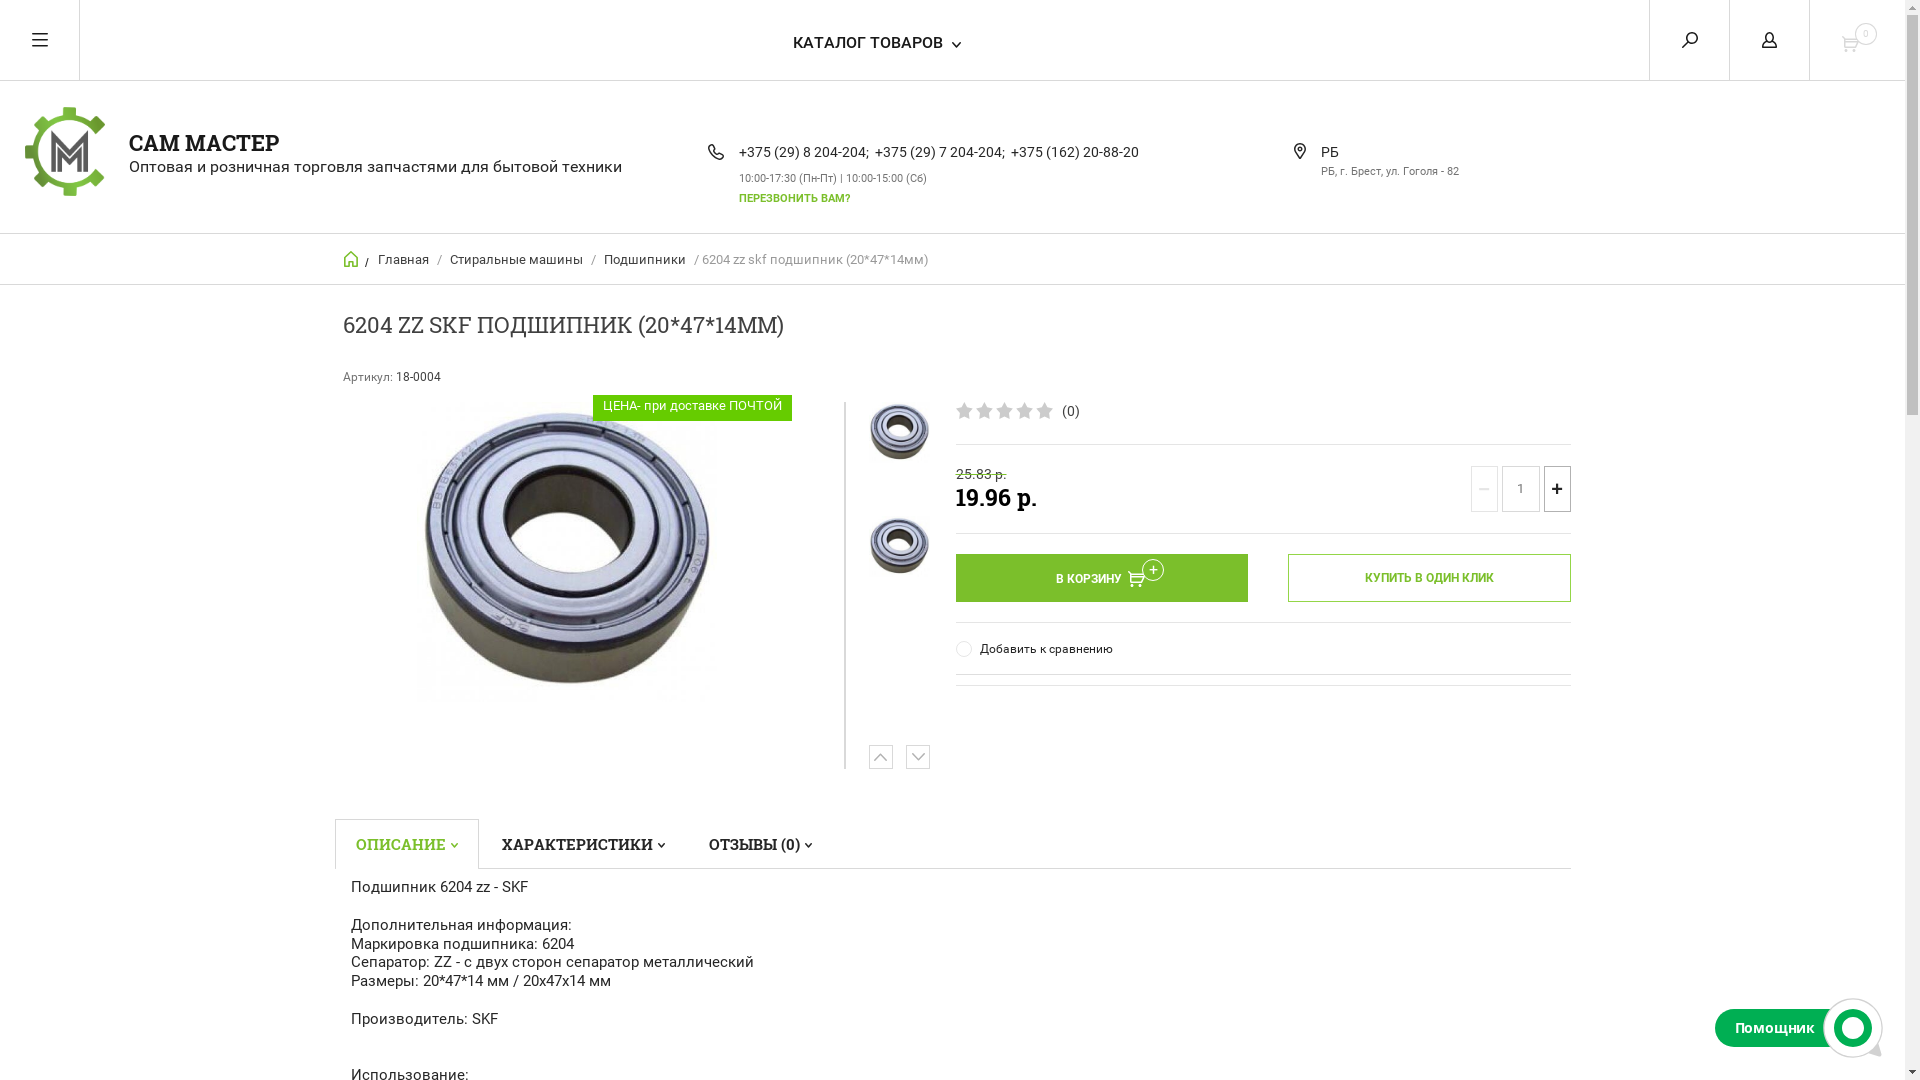 This screenshot has width=1920, height=1080. I want to click on +375 (162) 20-88-20, so click(1075, 152).